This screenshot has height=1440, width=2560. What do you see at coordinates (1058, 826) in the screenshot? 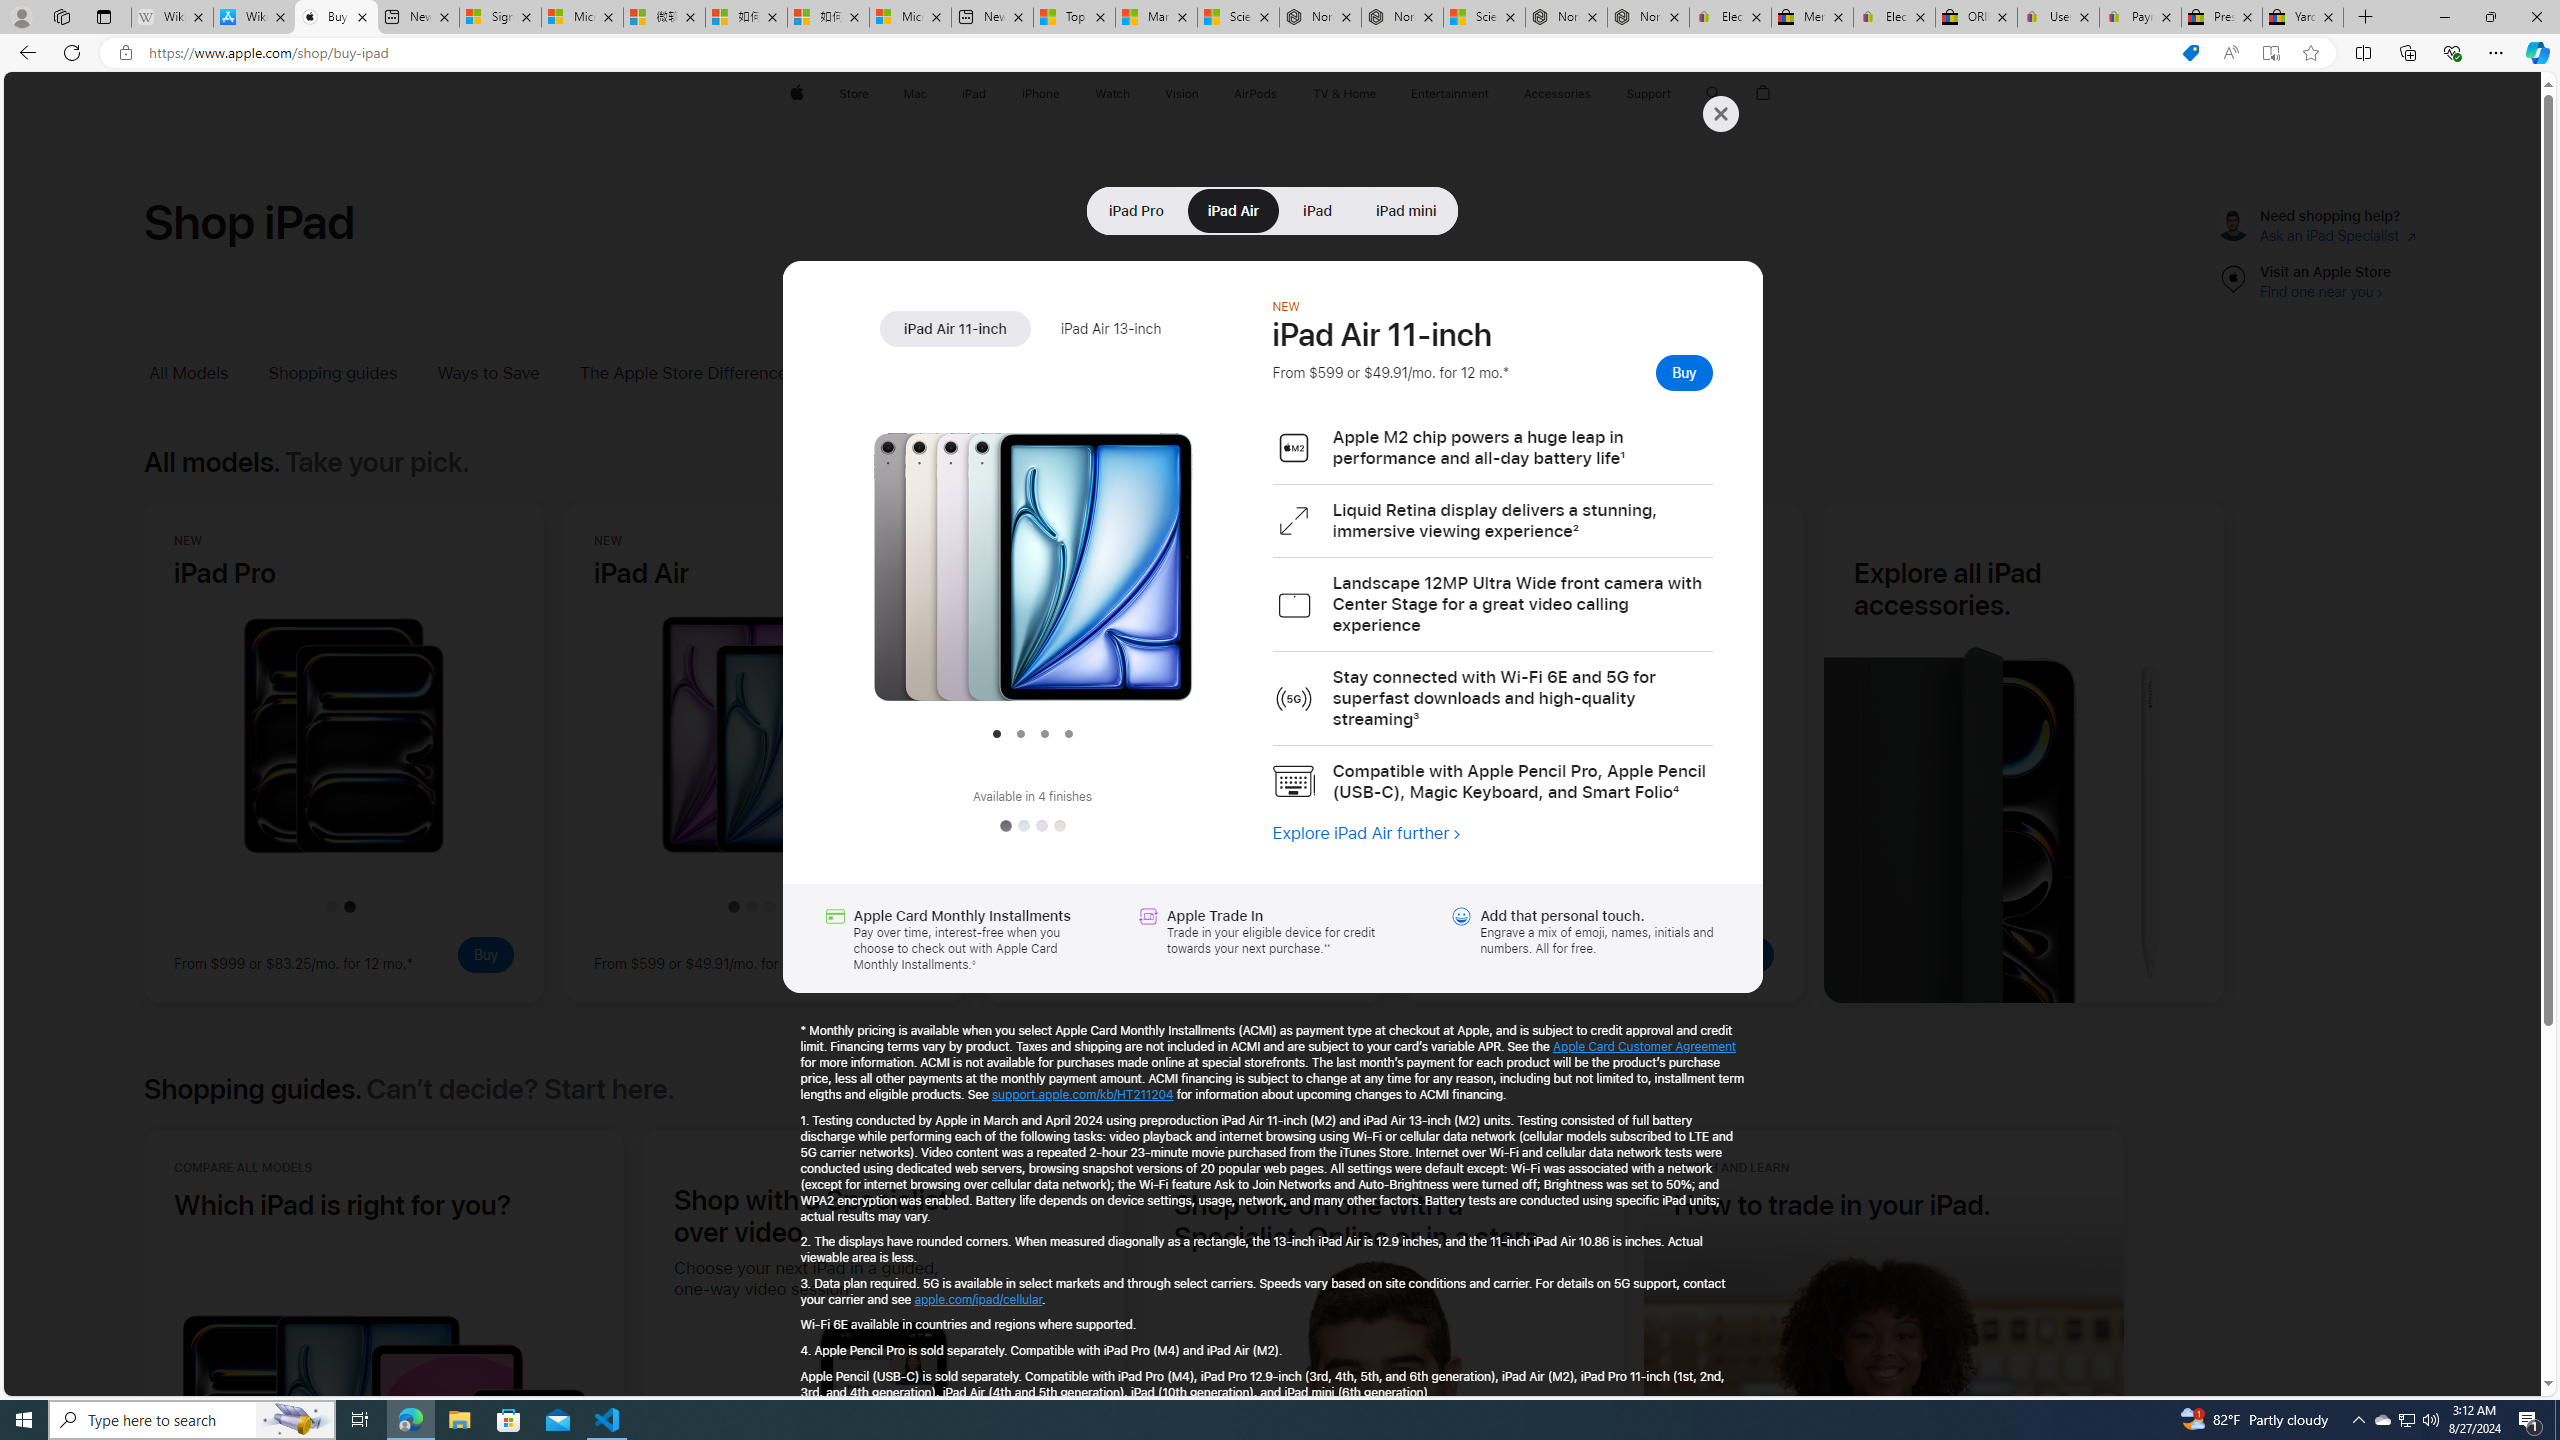
I see `Starlight` at bounding box center [1058, 826].